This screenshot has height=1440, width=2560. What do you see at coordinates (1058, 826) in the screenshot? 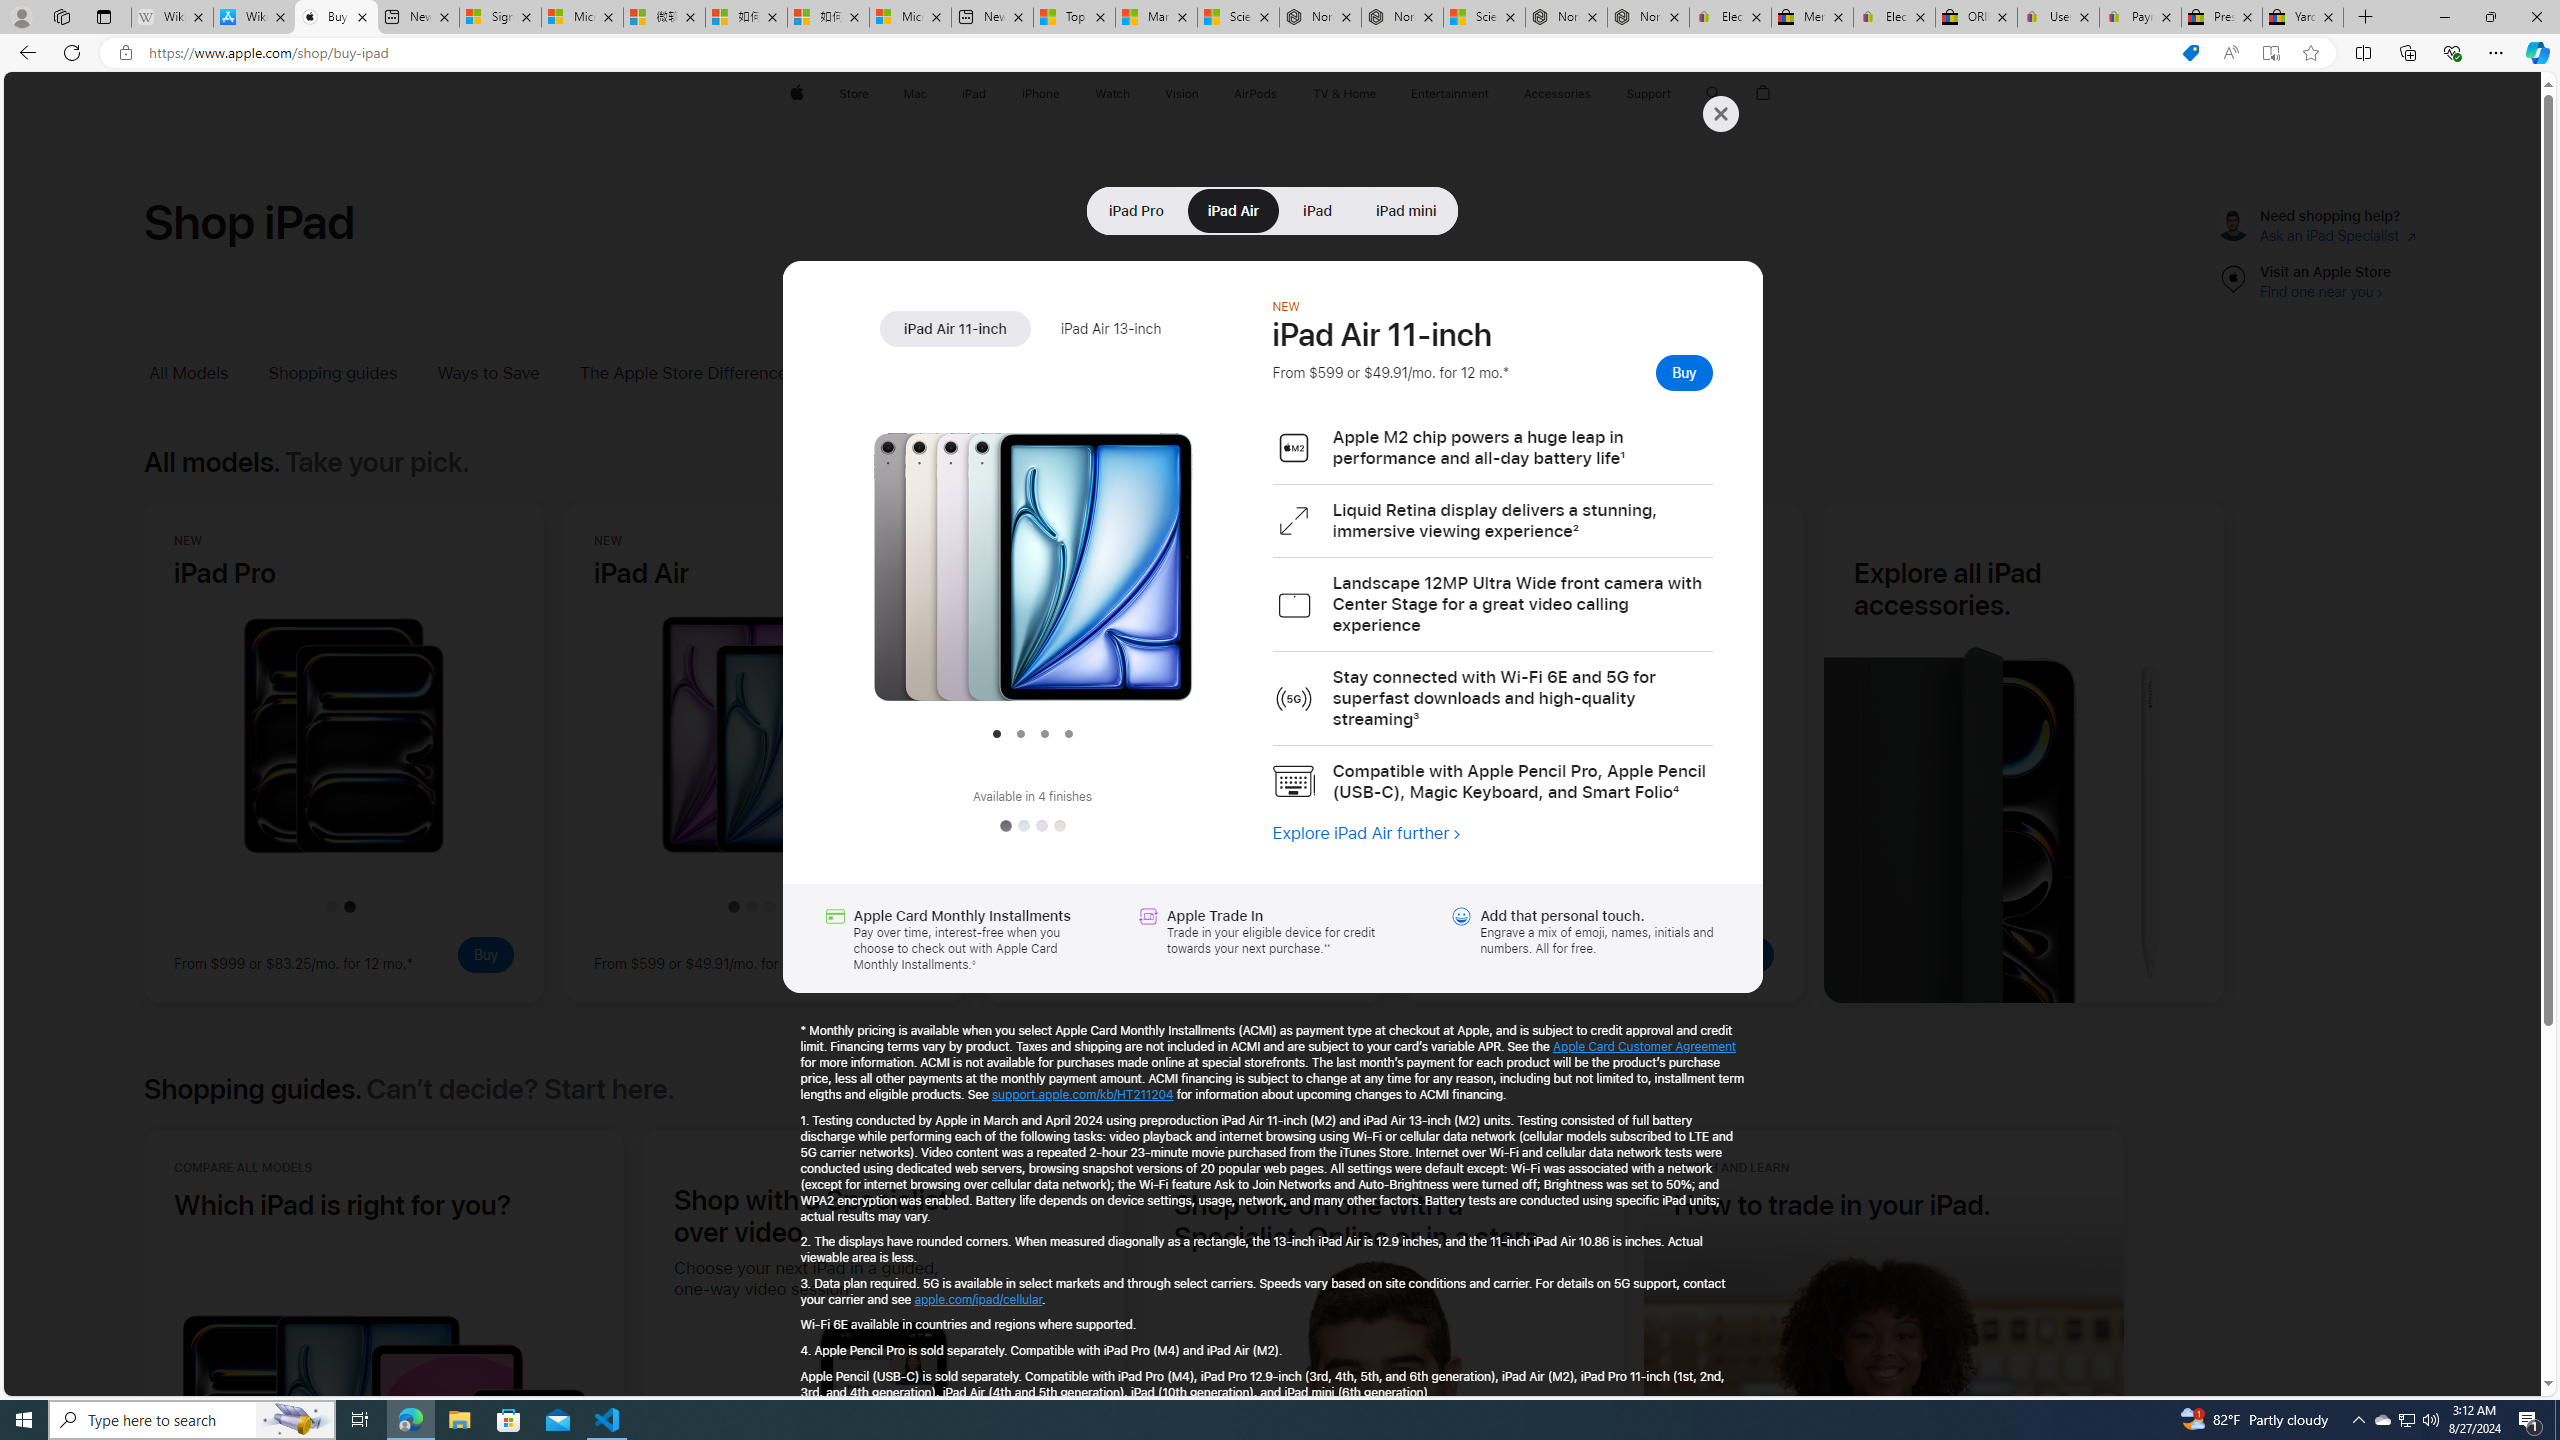
I see `Starlight` at bounding box center [1058, 826].